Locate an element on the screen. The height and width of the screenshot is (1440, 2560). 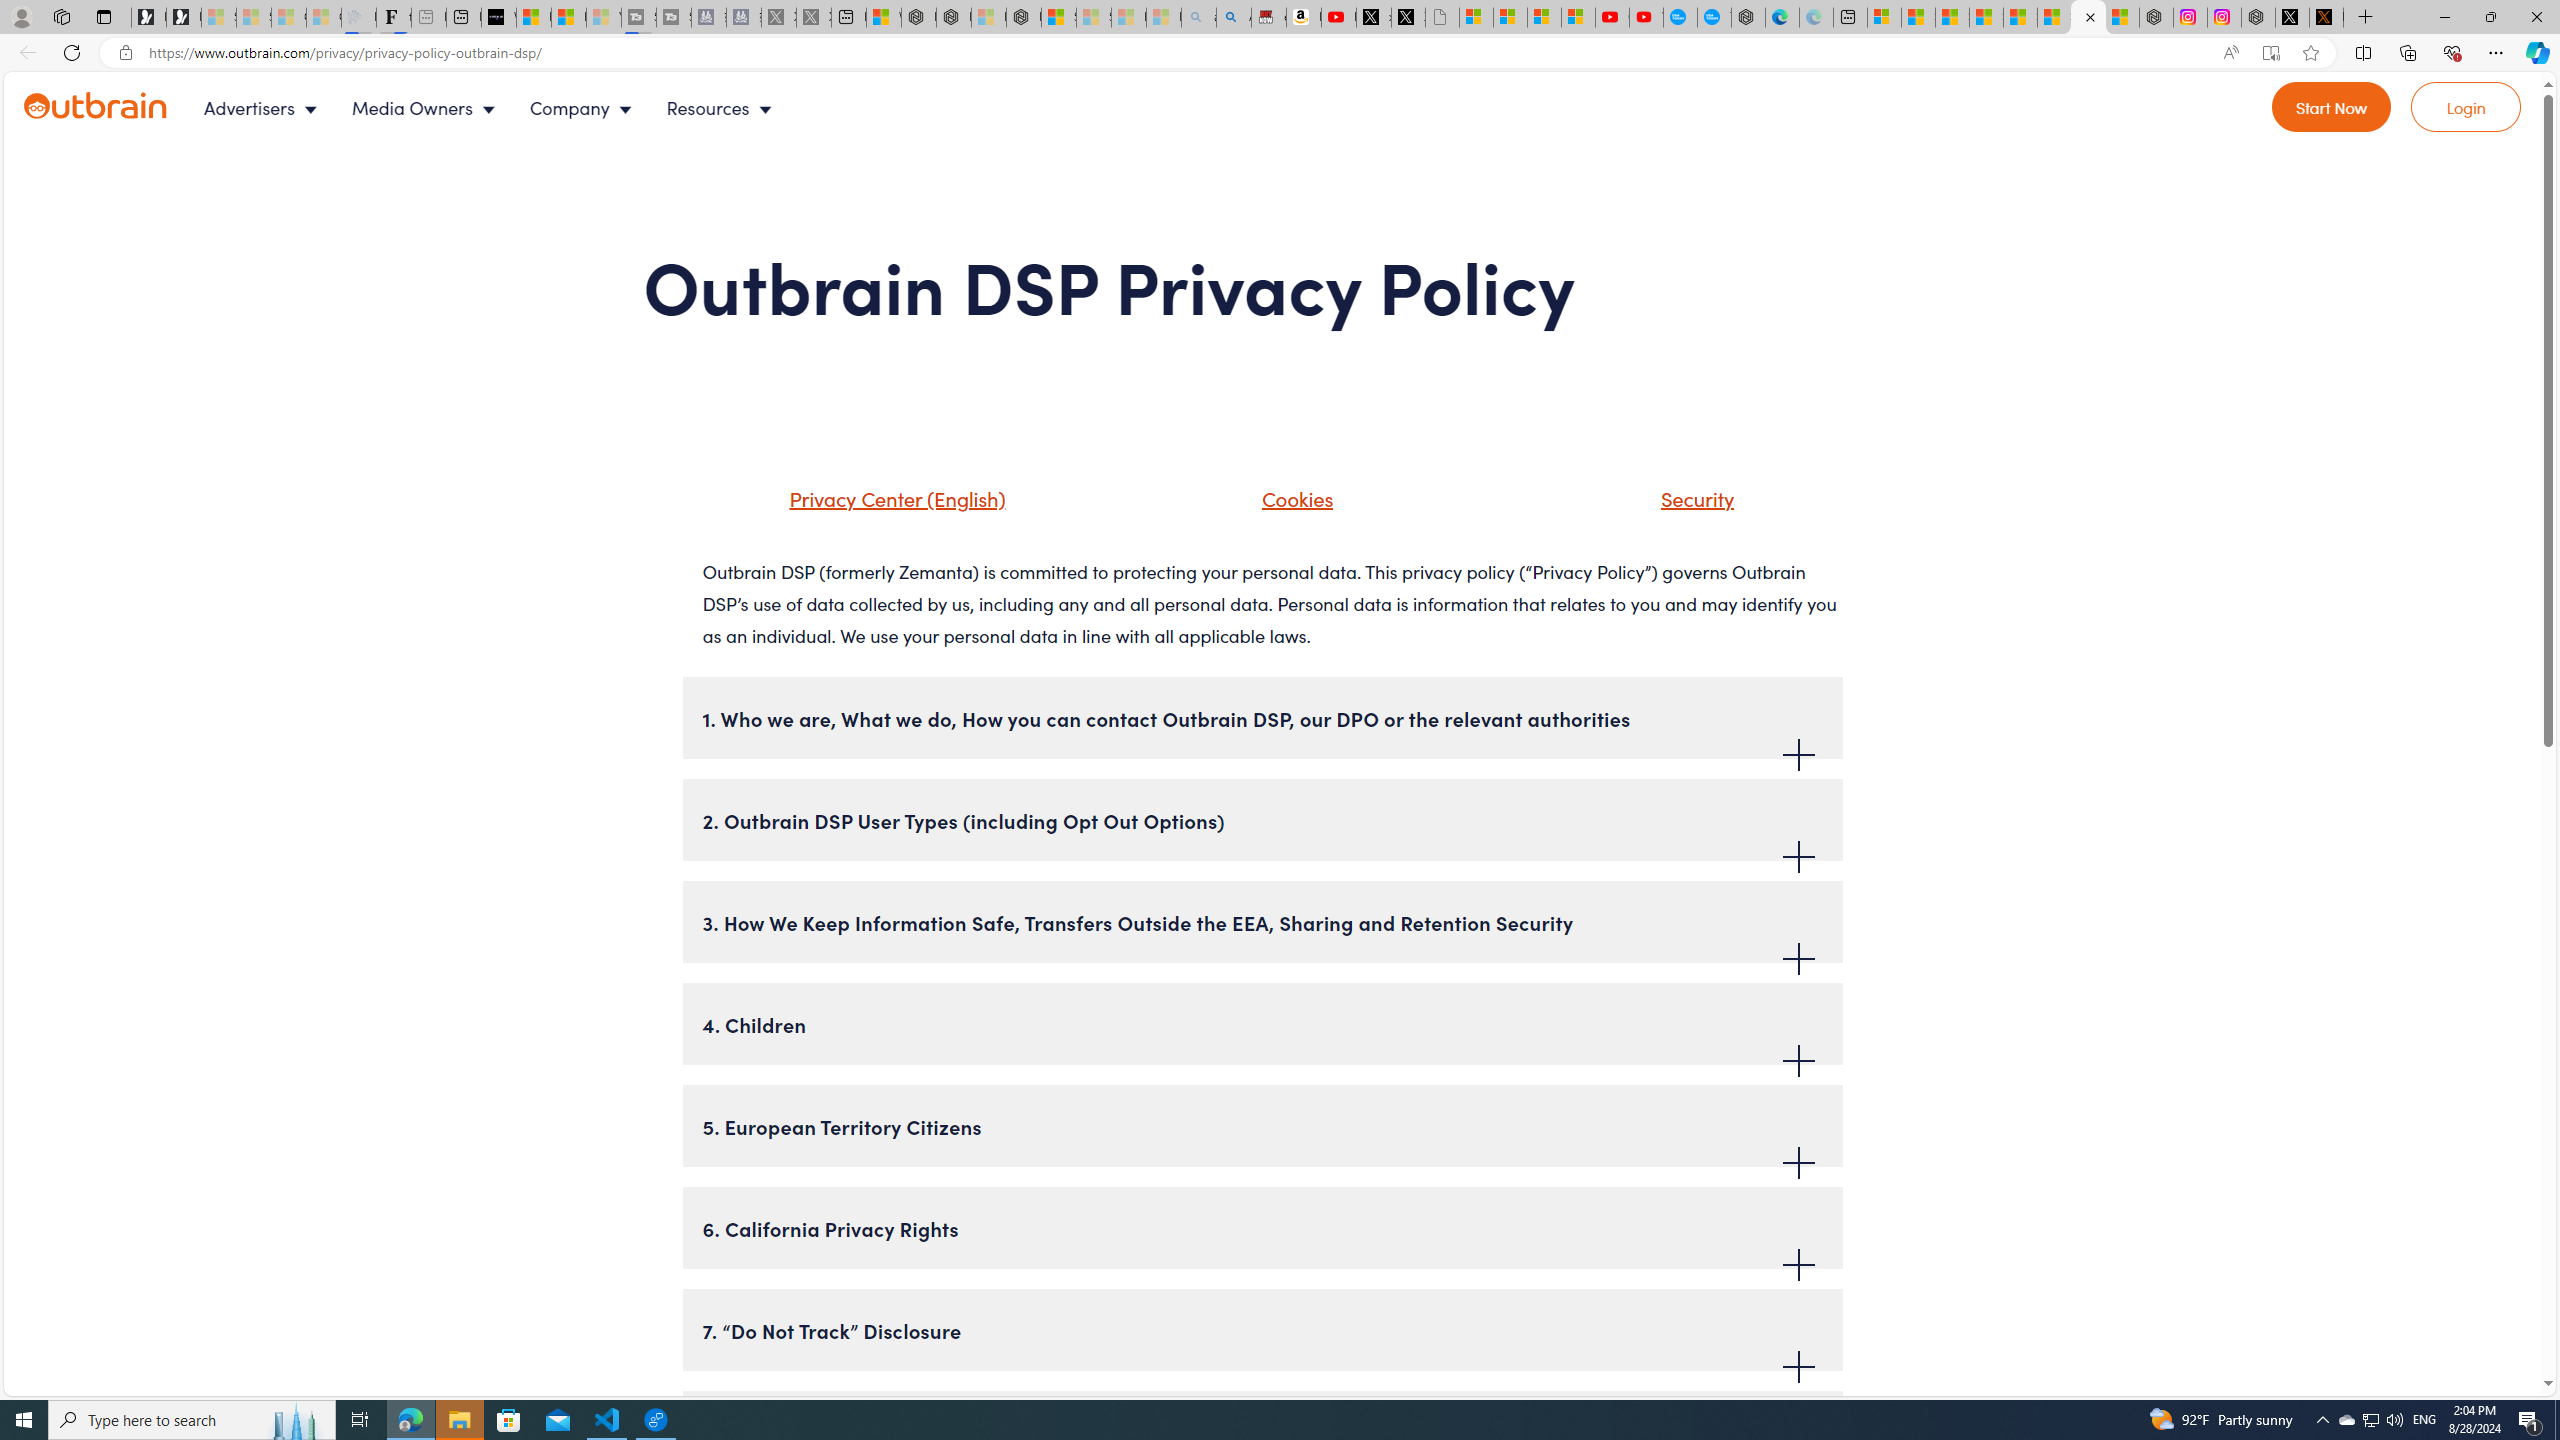
Skip navigation to go to main content is located at coordinates (61, 82).